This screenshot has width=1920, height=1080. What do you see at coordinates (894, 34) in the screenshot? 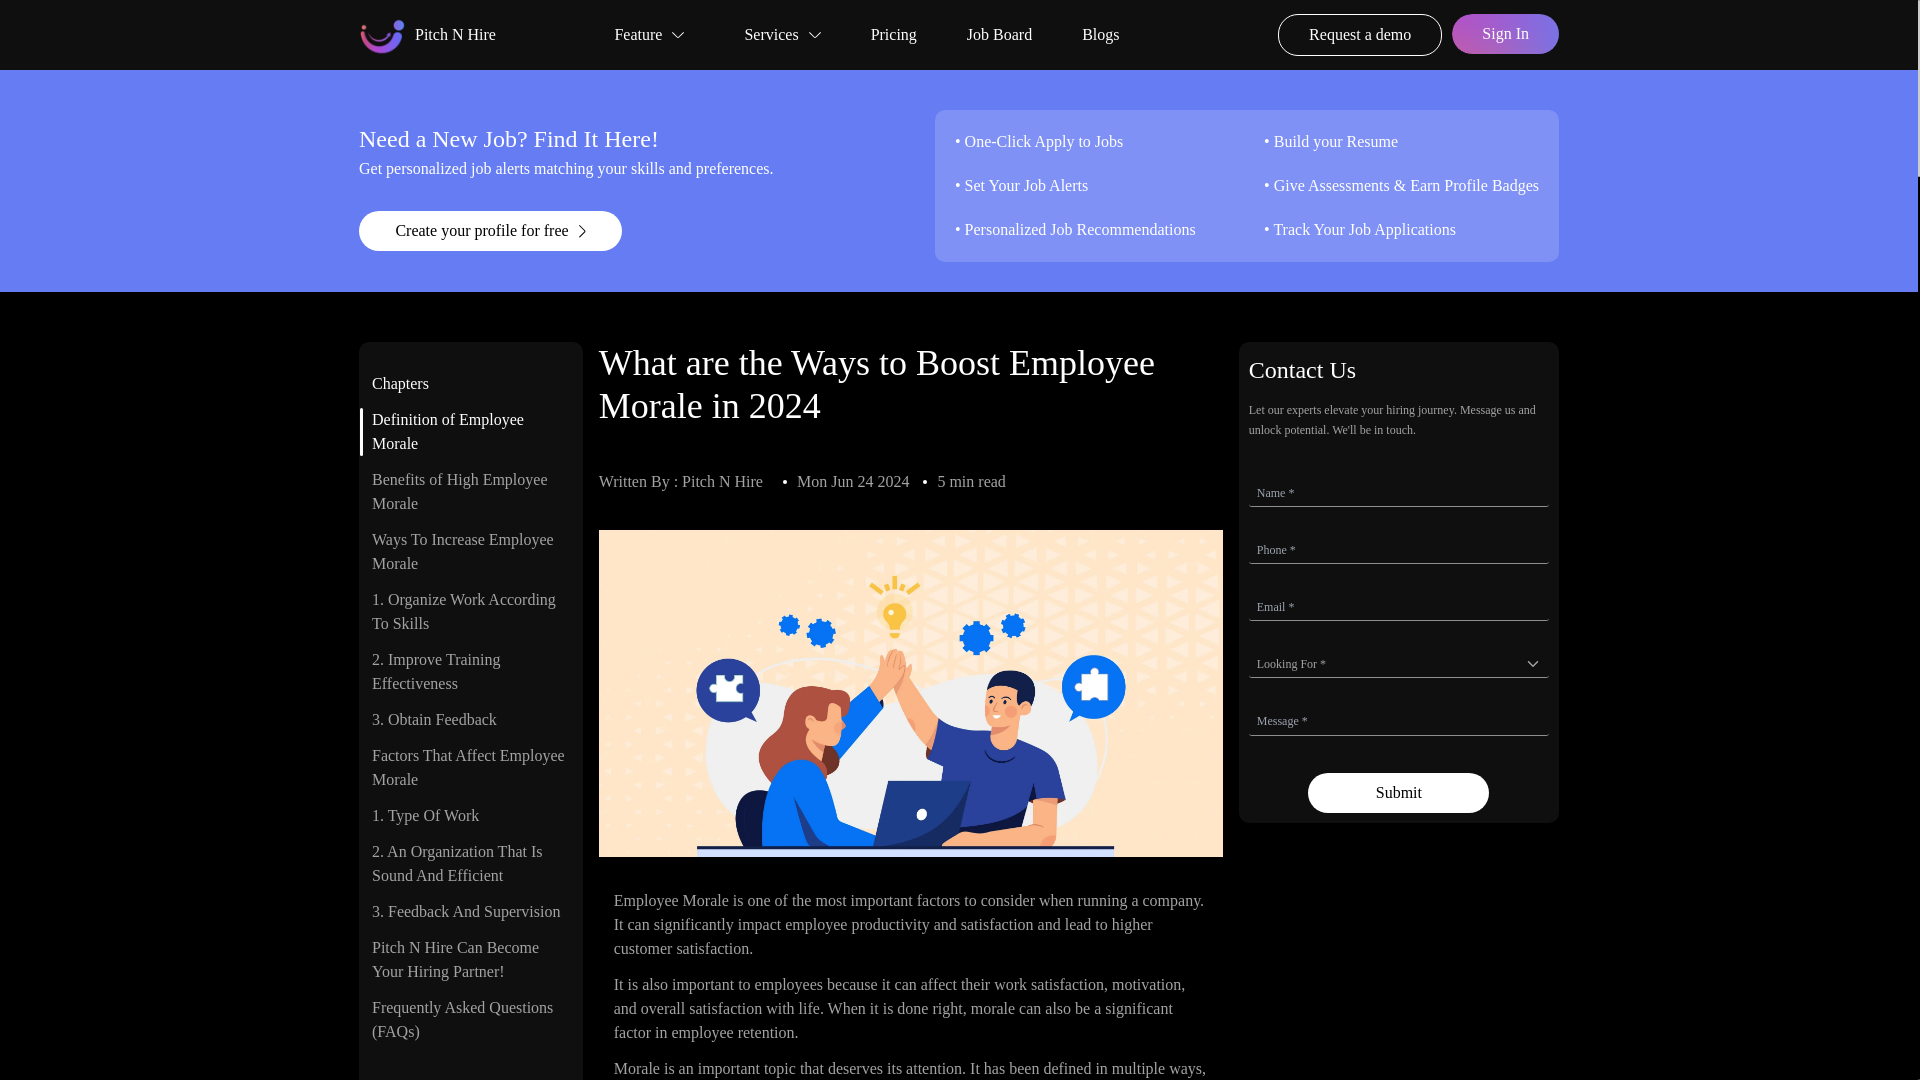
I see `Pricing` at bounding box center [894, 34].